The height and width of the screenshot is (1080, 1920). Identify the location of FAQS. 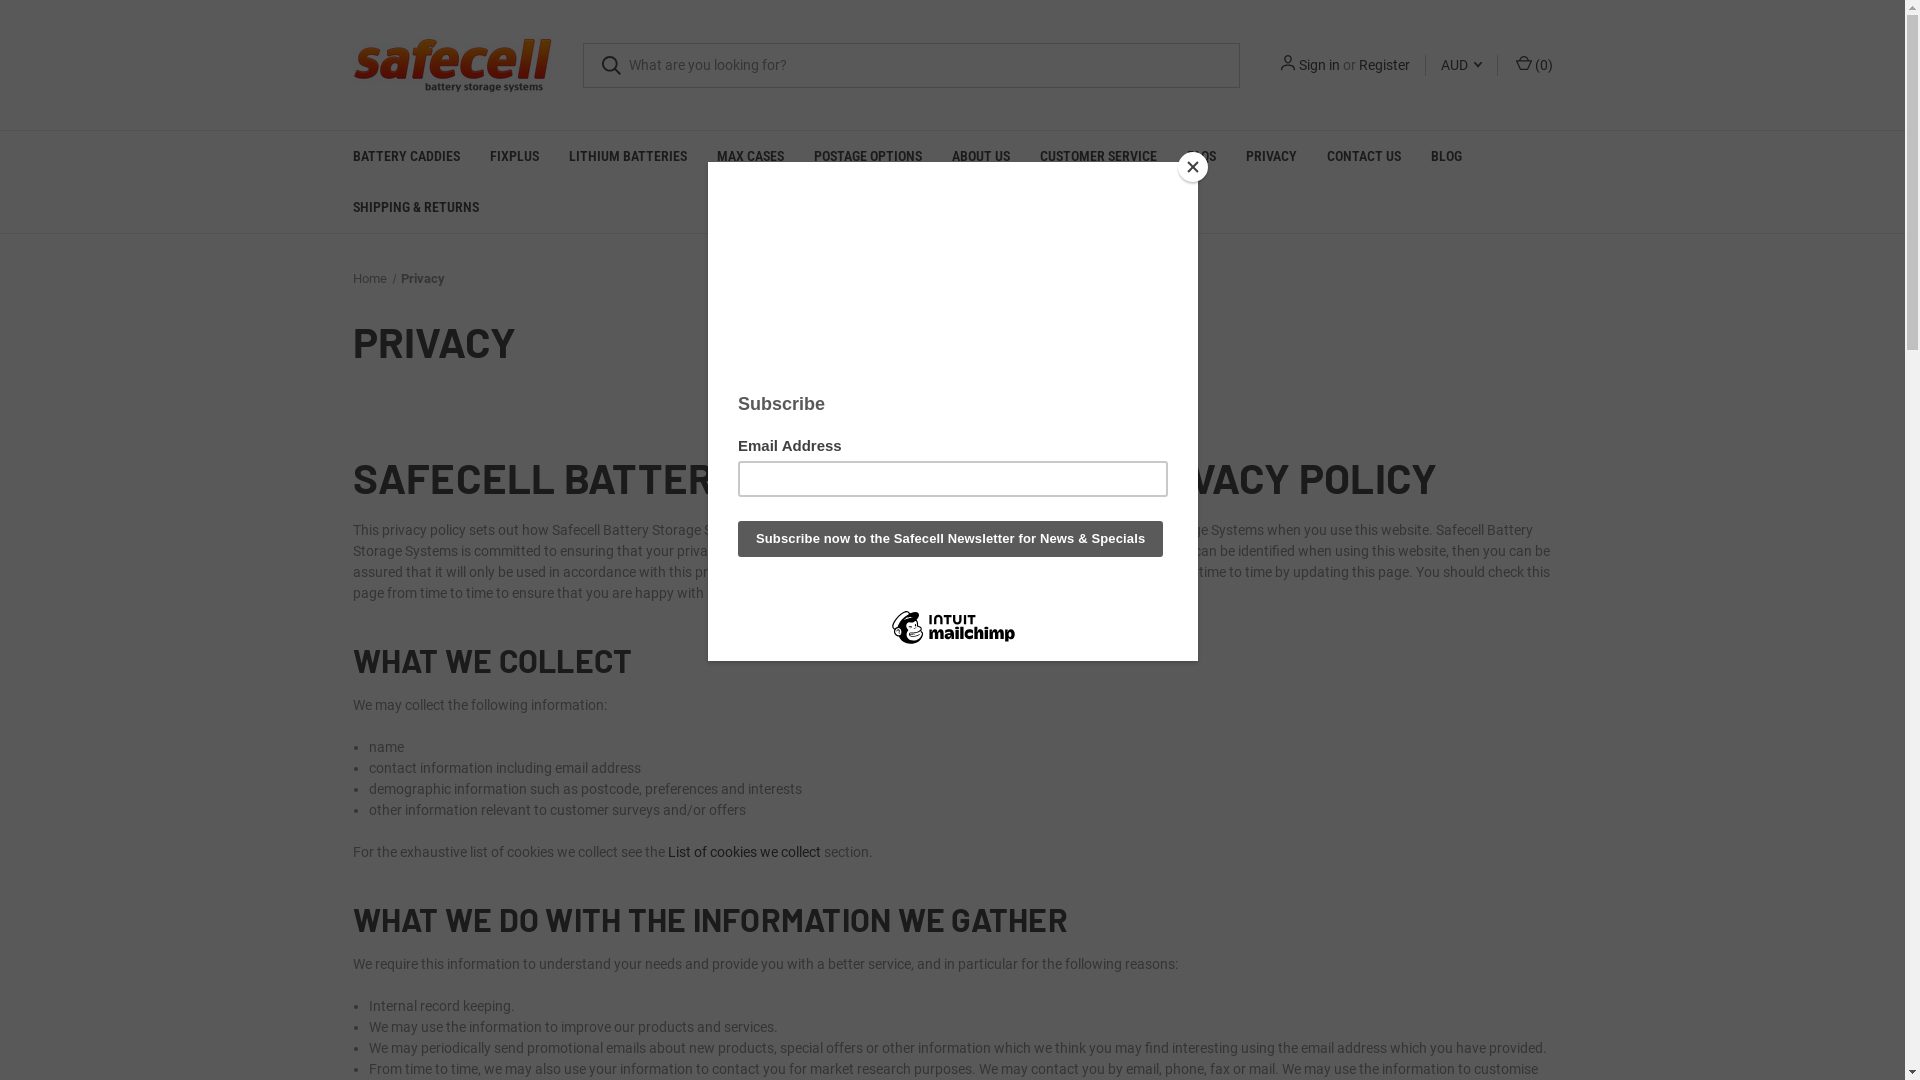
(1202, 156).